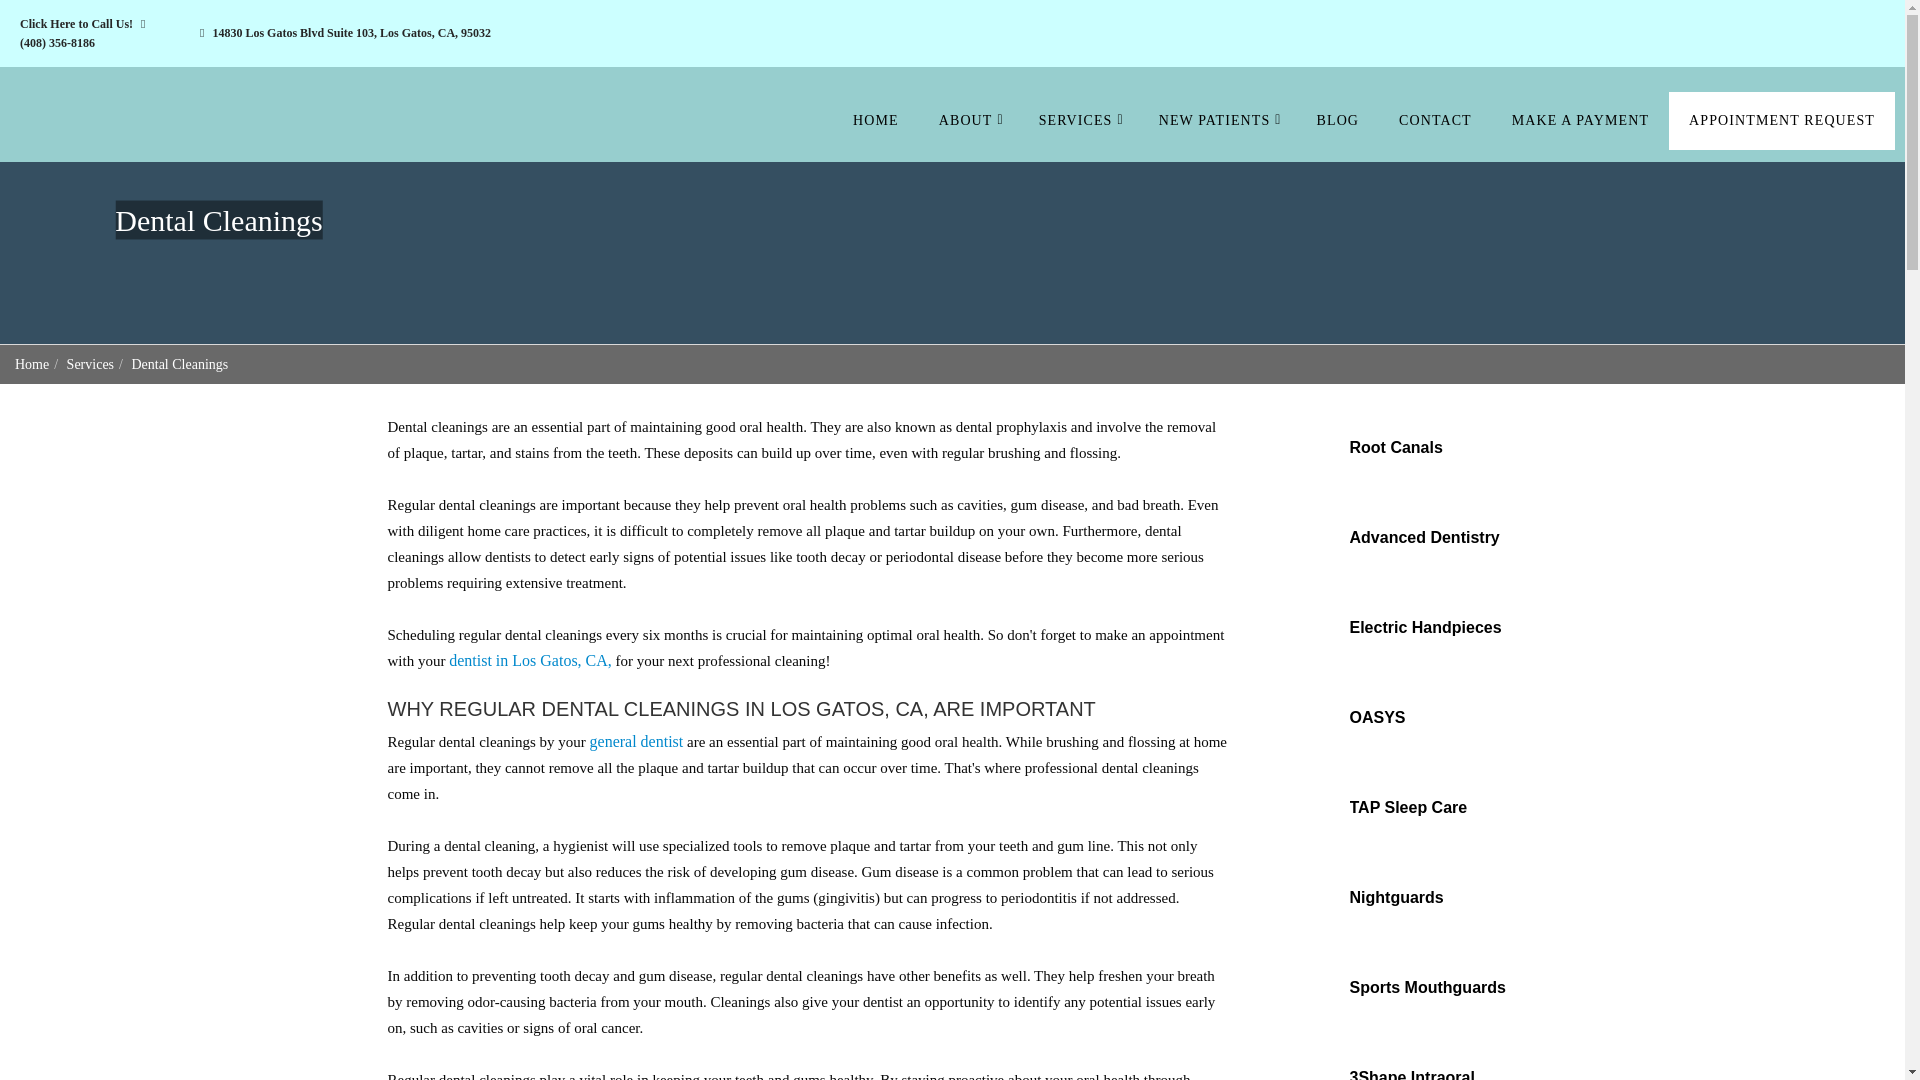  What do you see at coordinates (340, 32) in the screenshot?
I see `14830 Los Gatos Blvd Suite 103, Los Gatos, CA, 95032` at bounding box center [340, 32].